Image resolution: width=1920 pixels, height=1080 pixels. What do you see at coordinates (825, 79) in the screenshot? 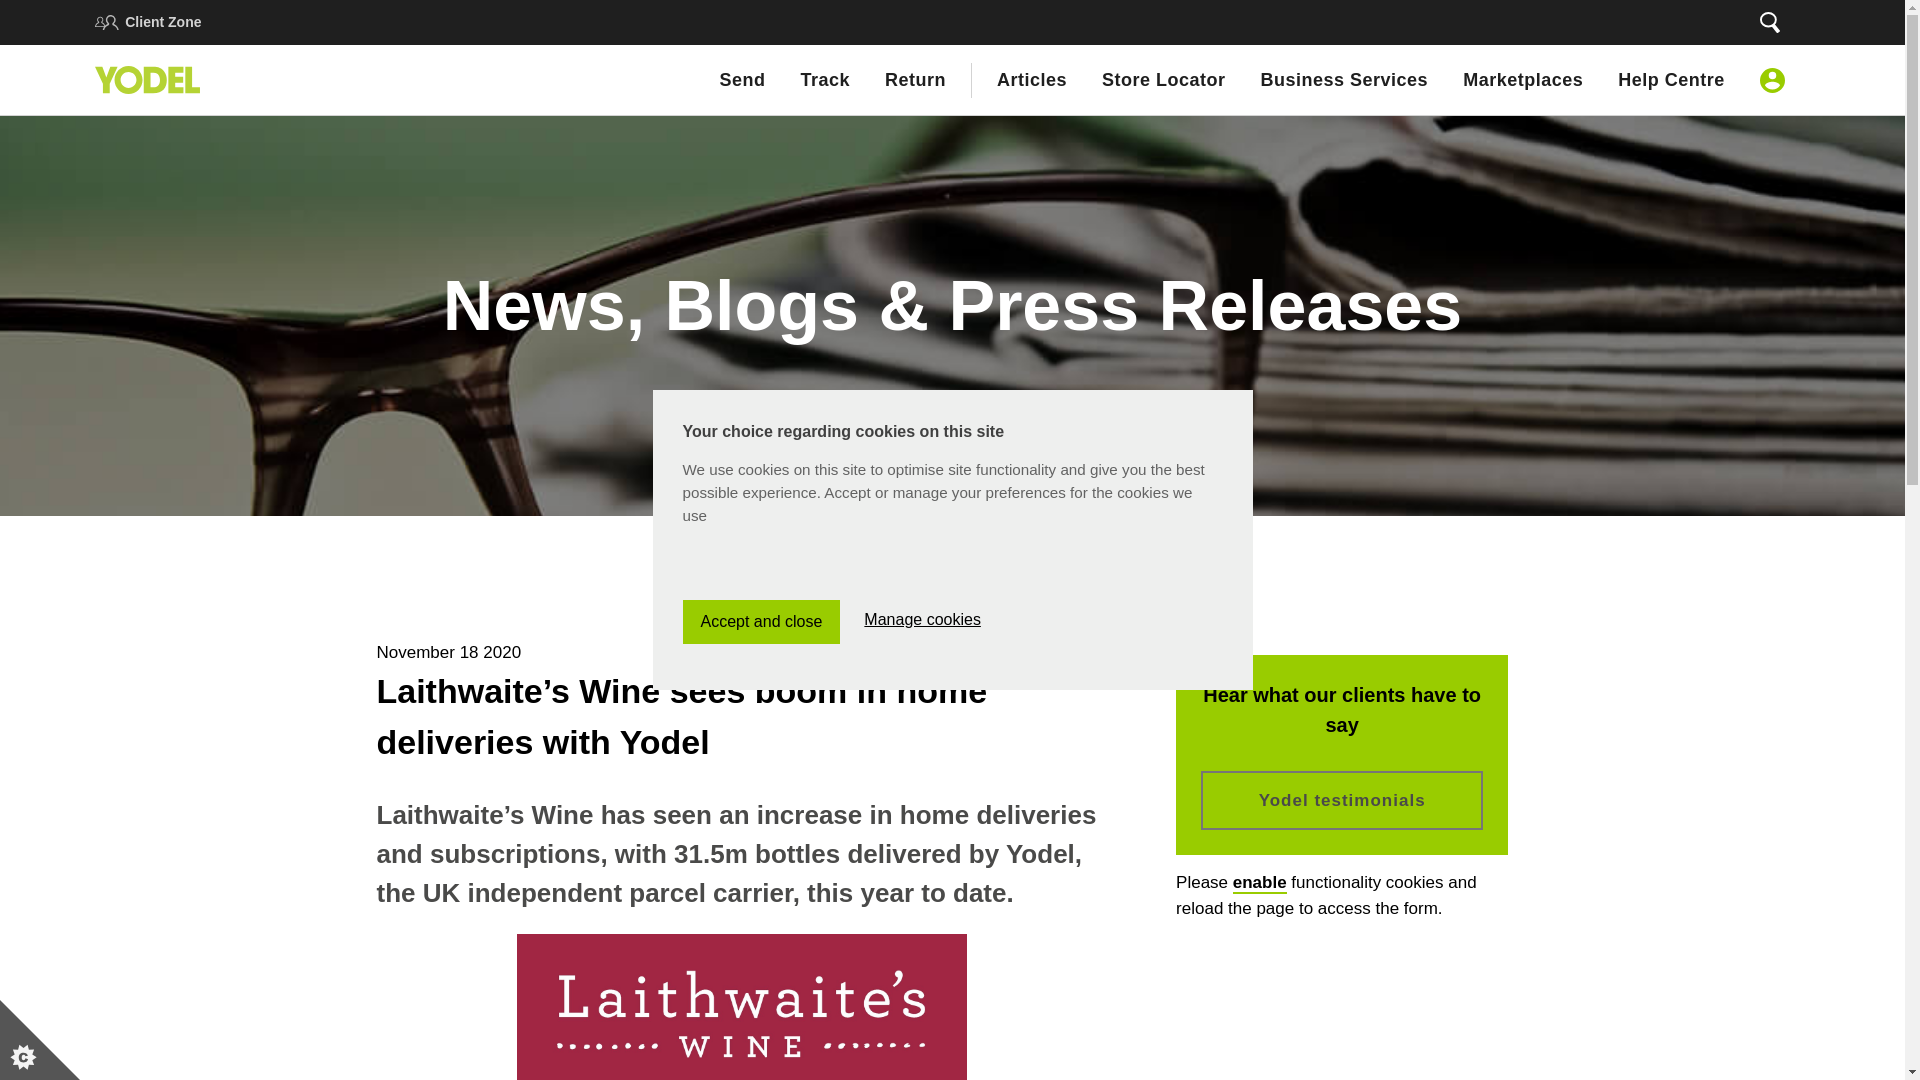
I see `Track` at bounding box center [825, 79].